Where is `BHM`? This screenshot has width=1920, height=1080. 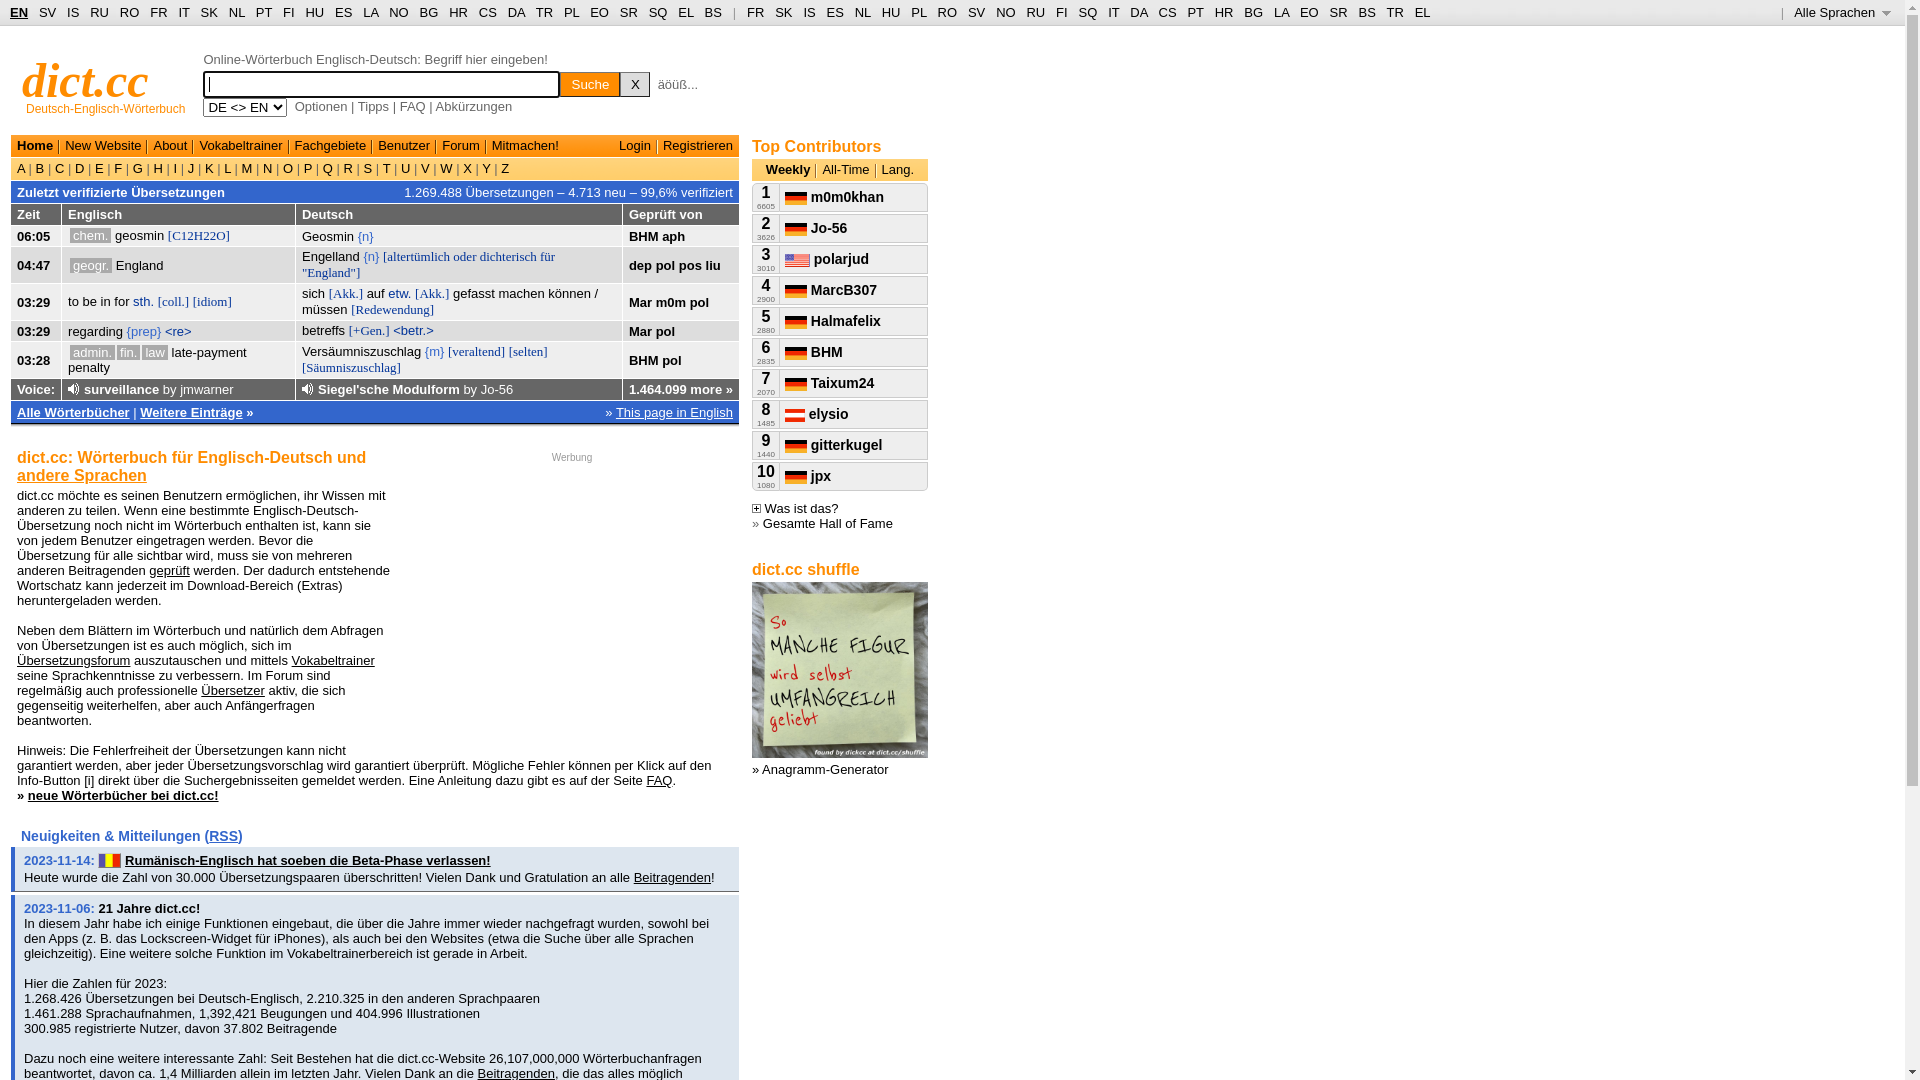 BHM is located at coordinates (644, 360).